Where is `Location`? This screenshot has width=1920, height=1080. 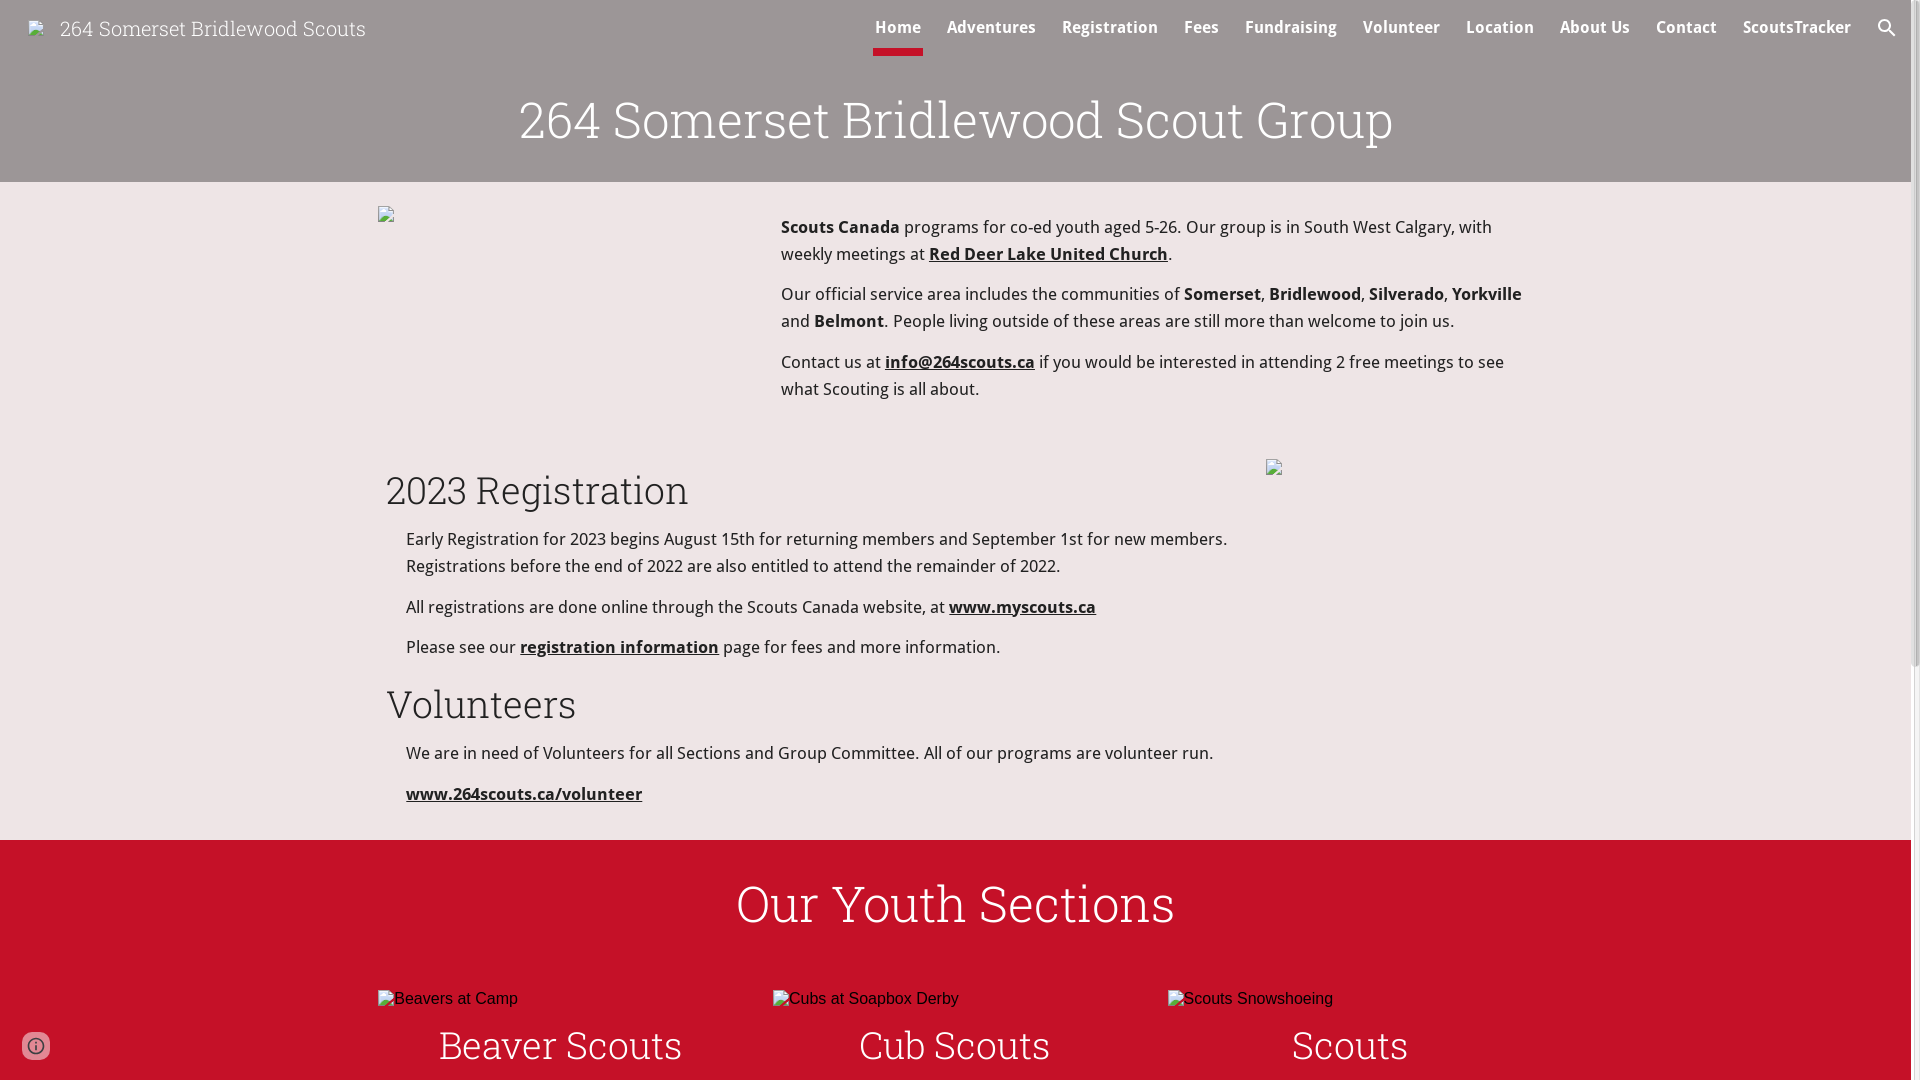
Location is located at coordinates (1500, 28).